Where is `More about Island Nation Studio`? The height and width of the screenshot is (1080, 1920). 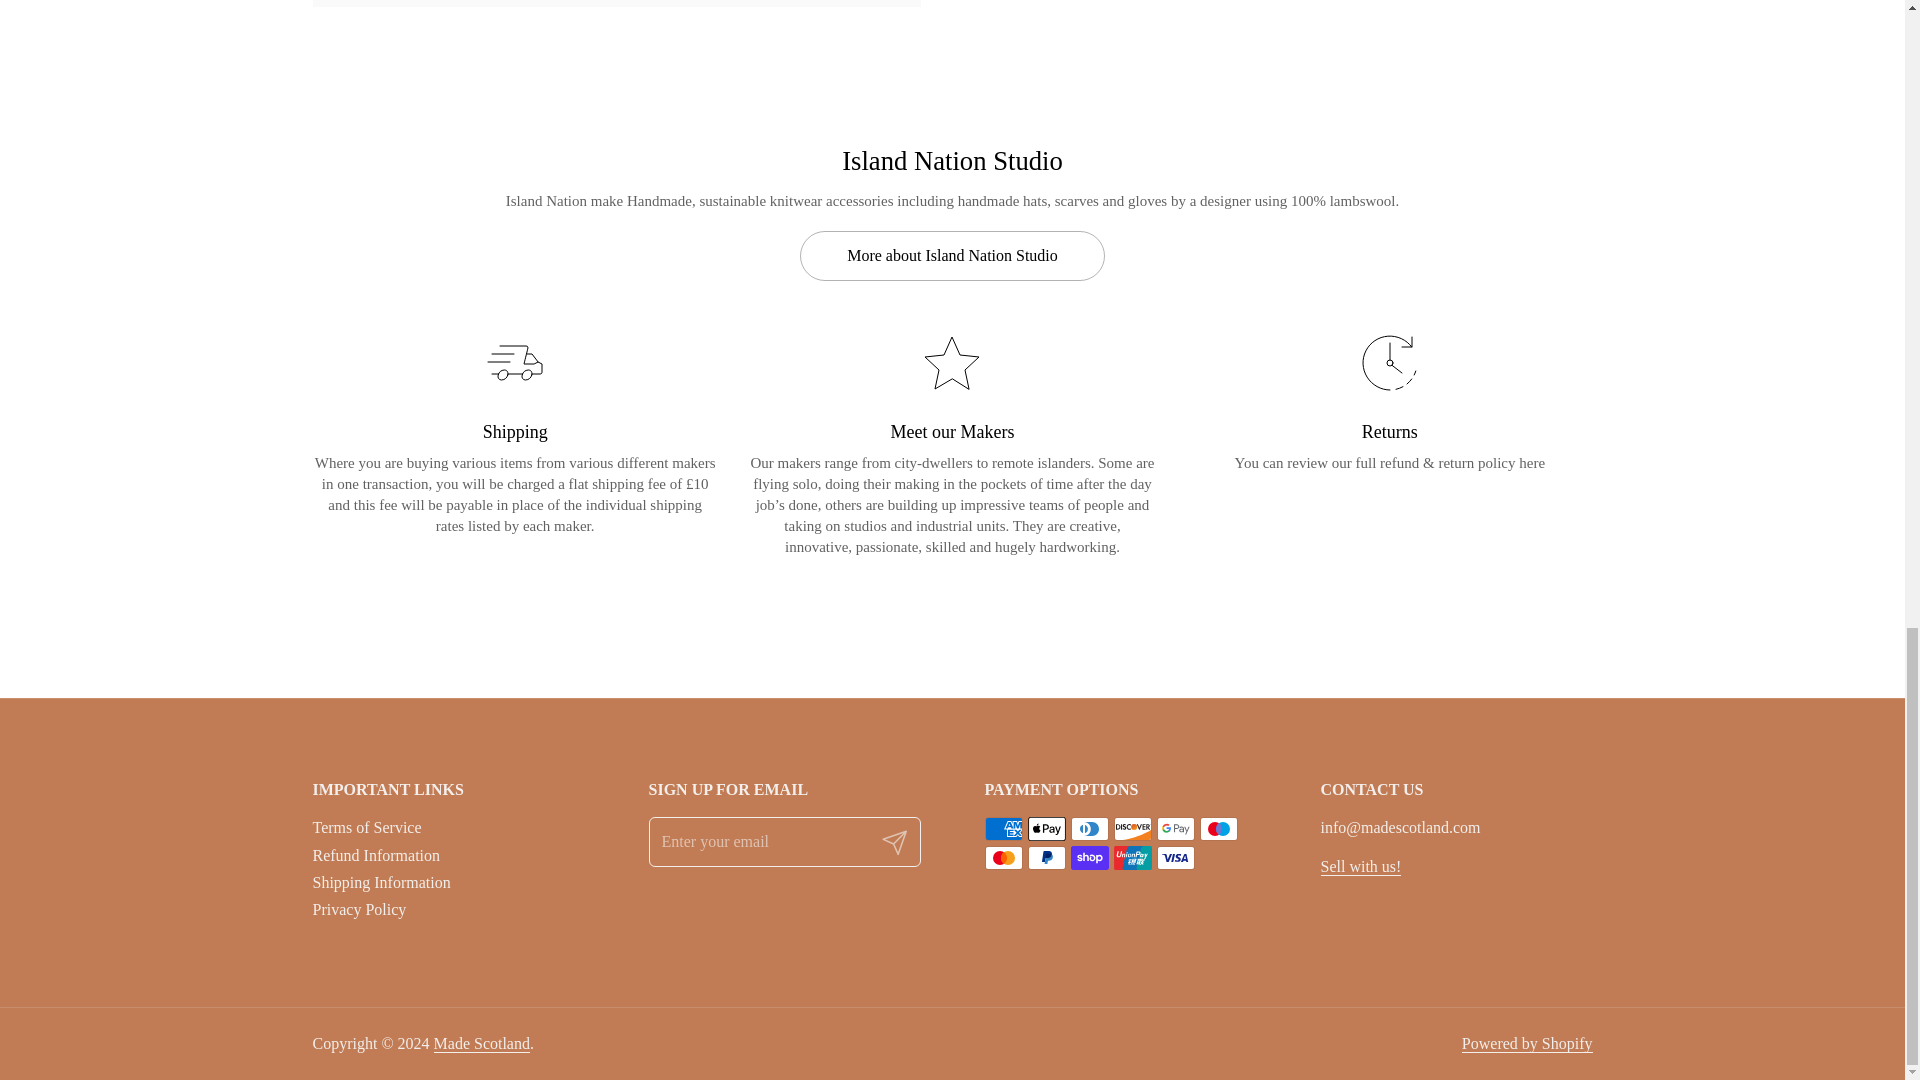
More about Island Nation Studio is located at coordinates (952, 256).